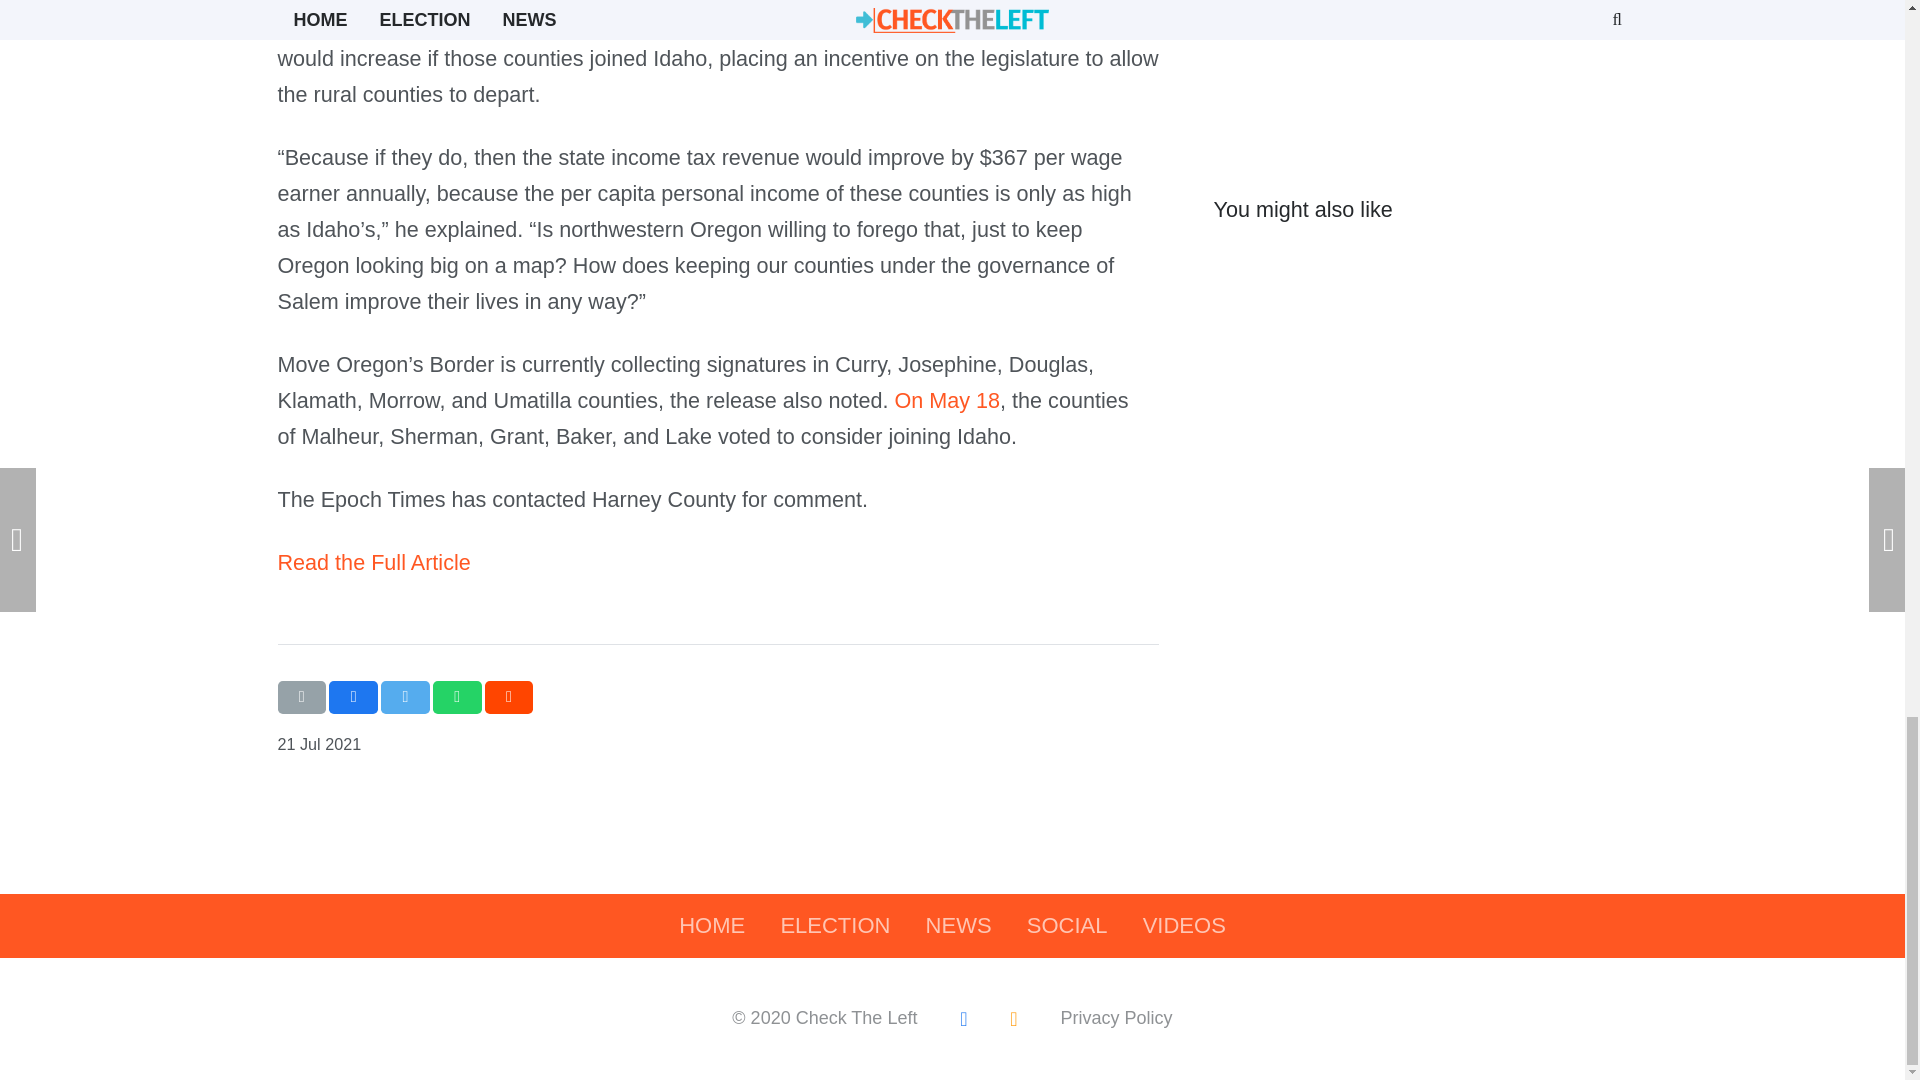 This screenshot has width=1920, height=1080. What do you see at coordinates (457, 696) in the screenshot?
I see `Share this` at bounding box center [457, 696].